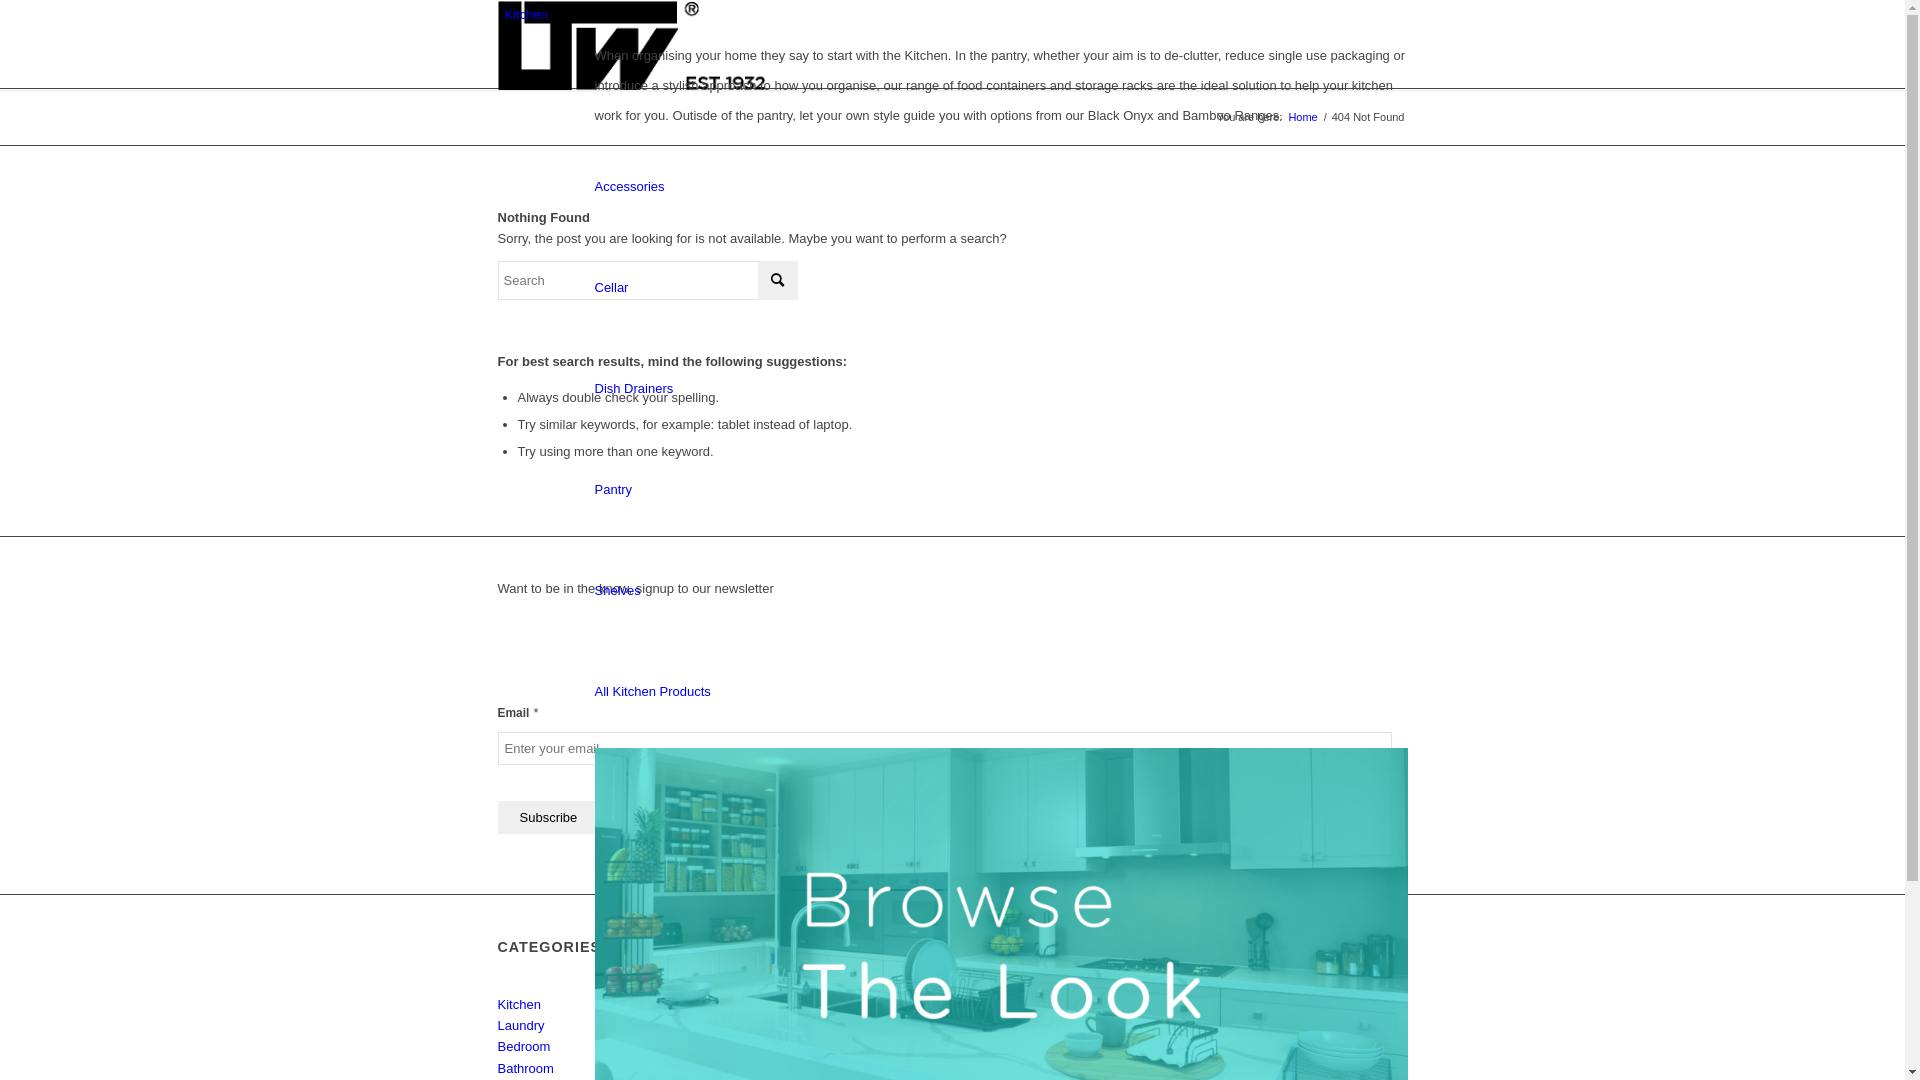 The width and height of the screenshot is (1920, 1080). I want to click on Accessories, so click(629, 186).